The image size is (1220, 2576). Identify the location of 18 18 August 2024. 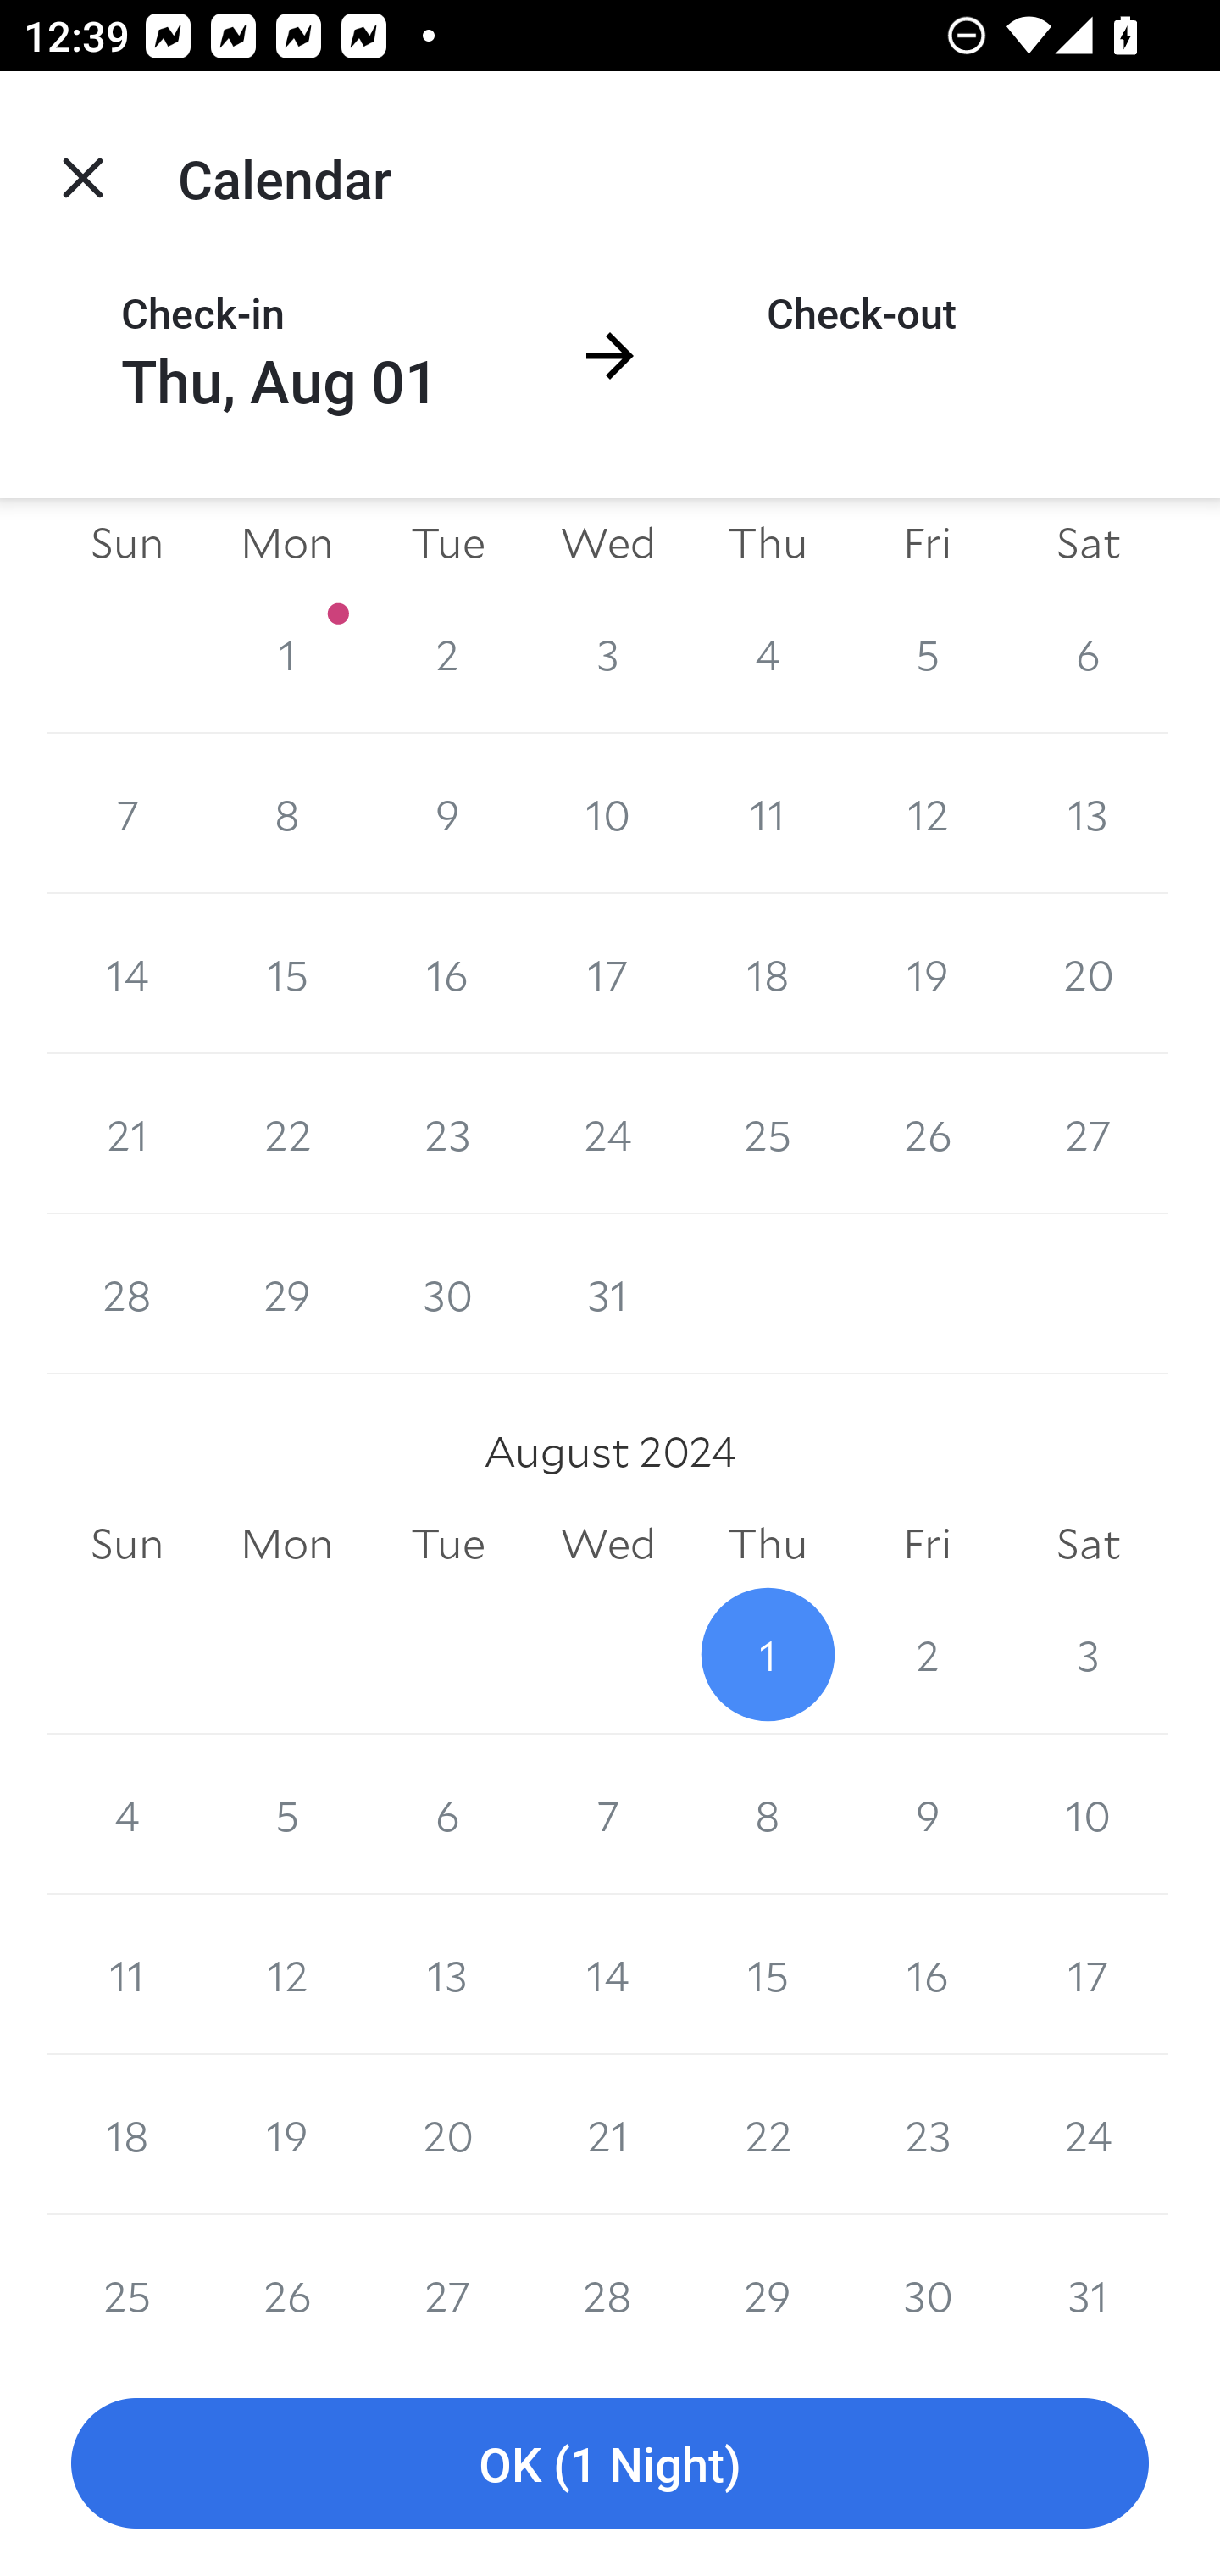
(127, 2135).